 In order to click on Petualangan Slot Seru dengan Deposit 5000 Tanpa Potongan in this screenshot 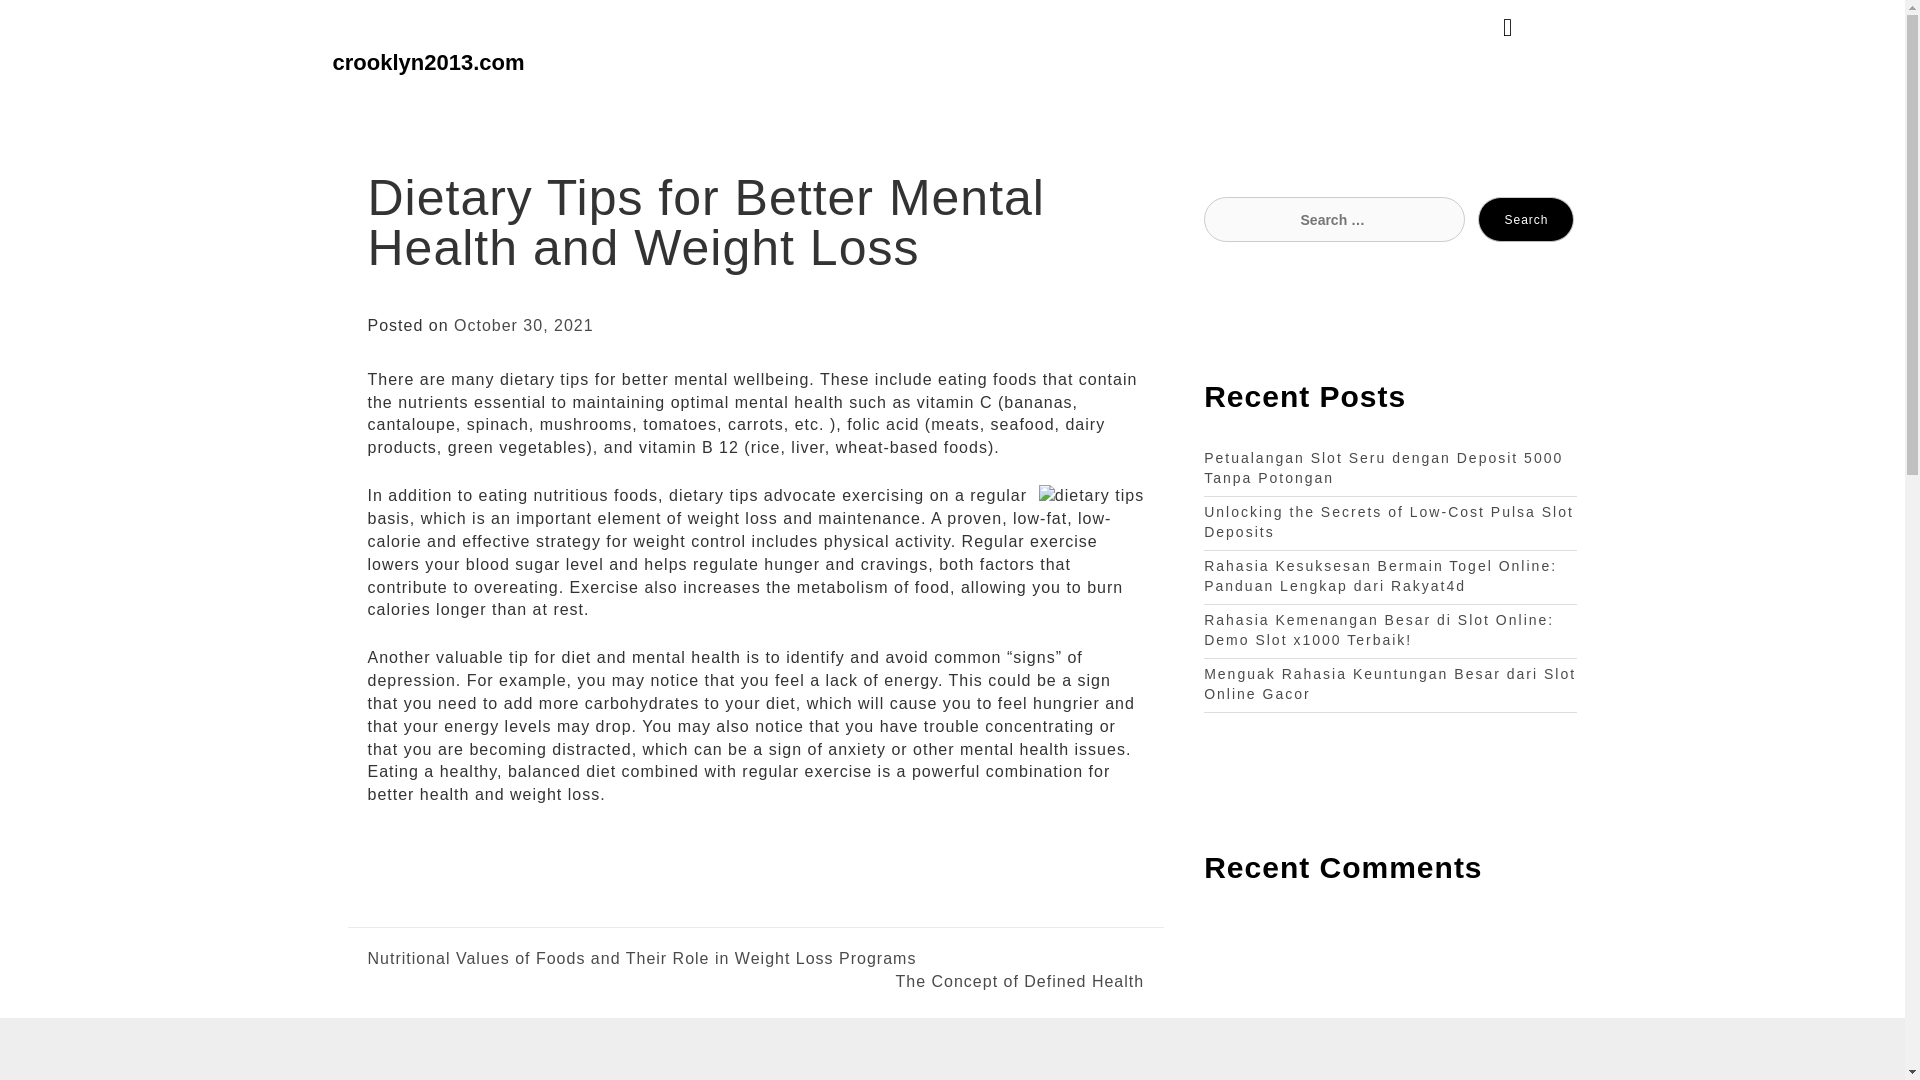, I will do `click(1382, 468)`.